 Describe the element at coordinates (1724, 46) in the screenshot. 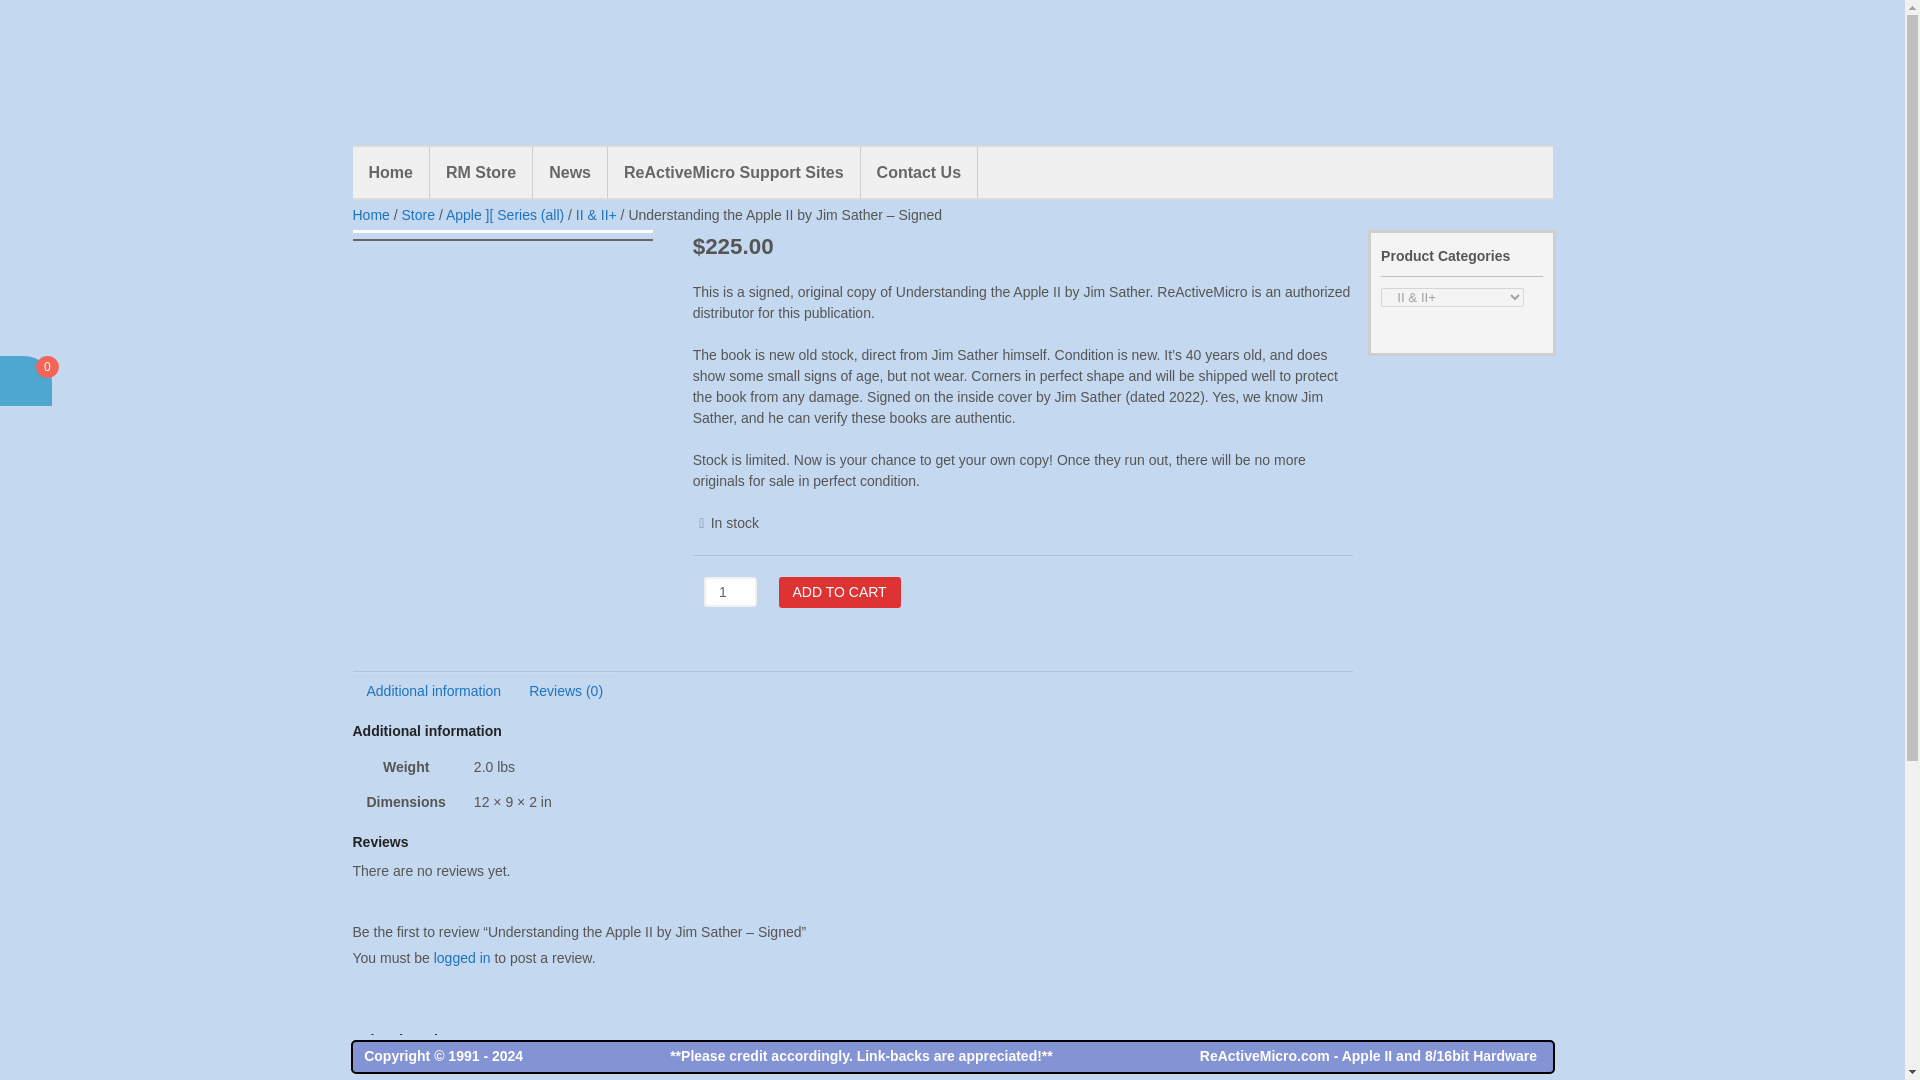

I see `RSS` at that location.